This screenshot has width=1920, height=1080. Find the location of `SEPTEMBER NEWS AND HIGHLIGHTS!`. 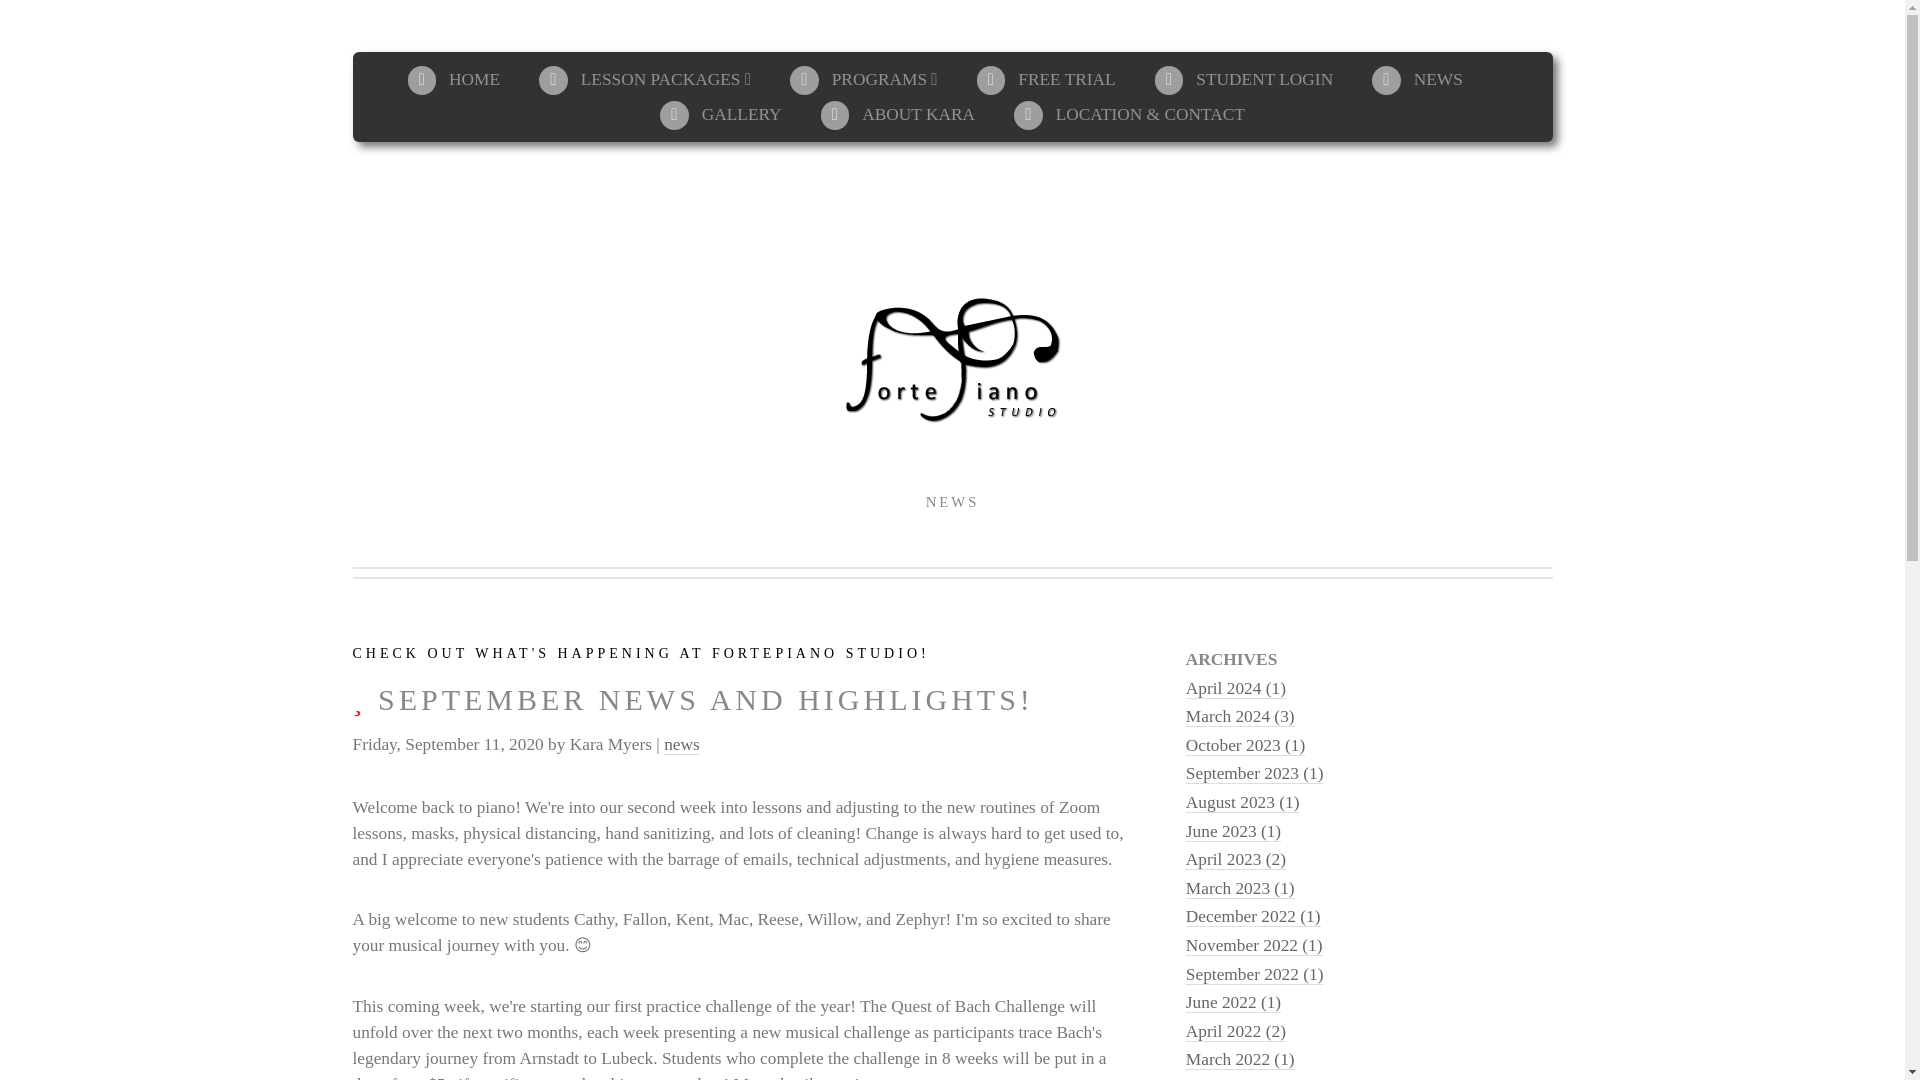

SEPTEMBER NEWS AND HIGHLIGHTS! is located at coordinates (742, 700).